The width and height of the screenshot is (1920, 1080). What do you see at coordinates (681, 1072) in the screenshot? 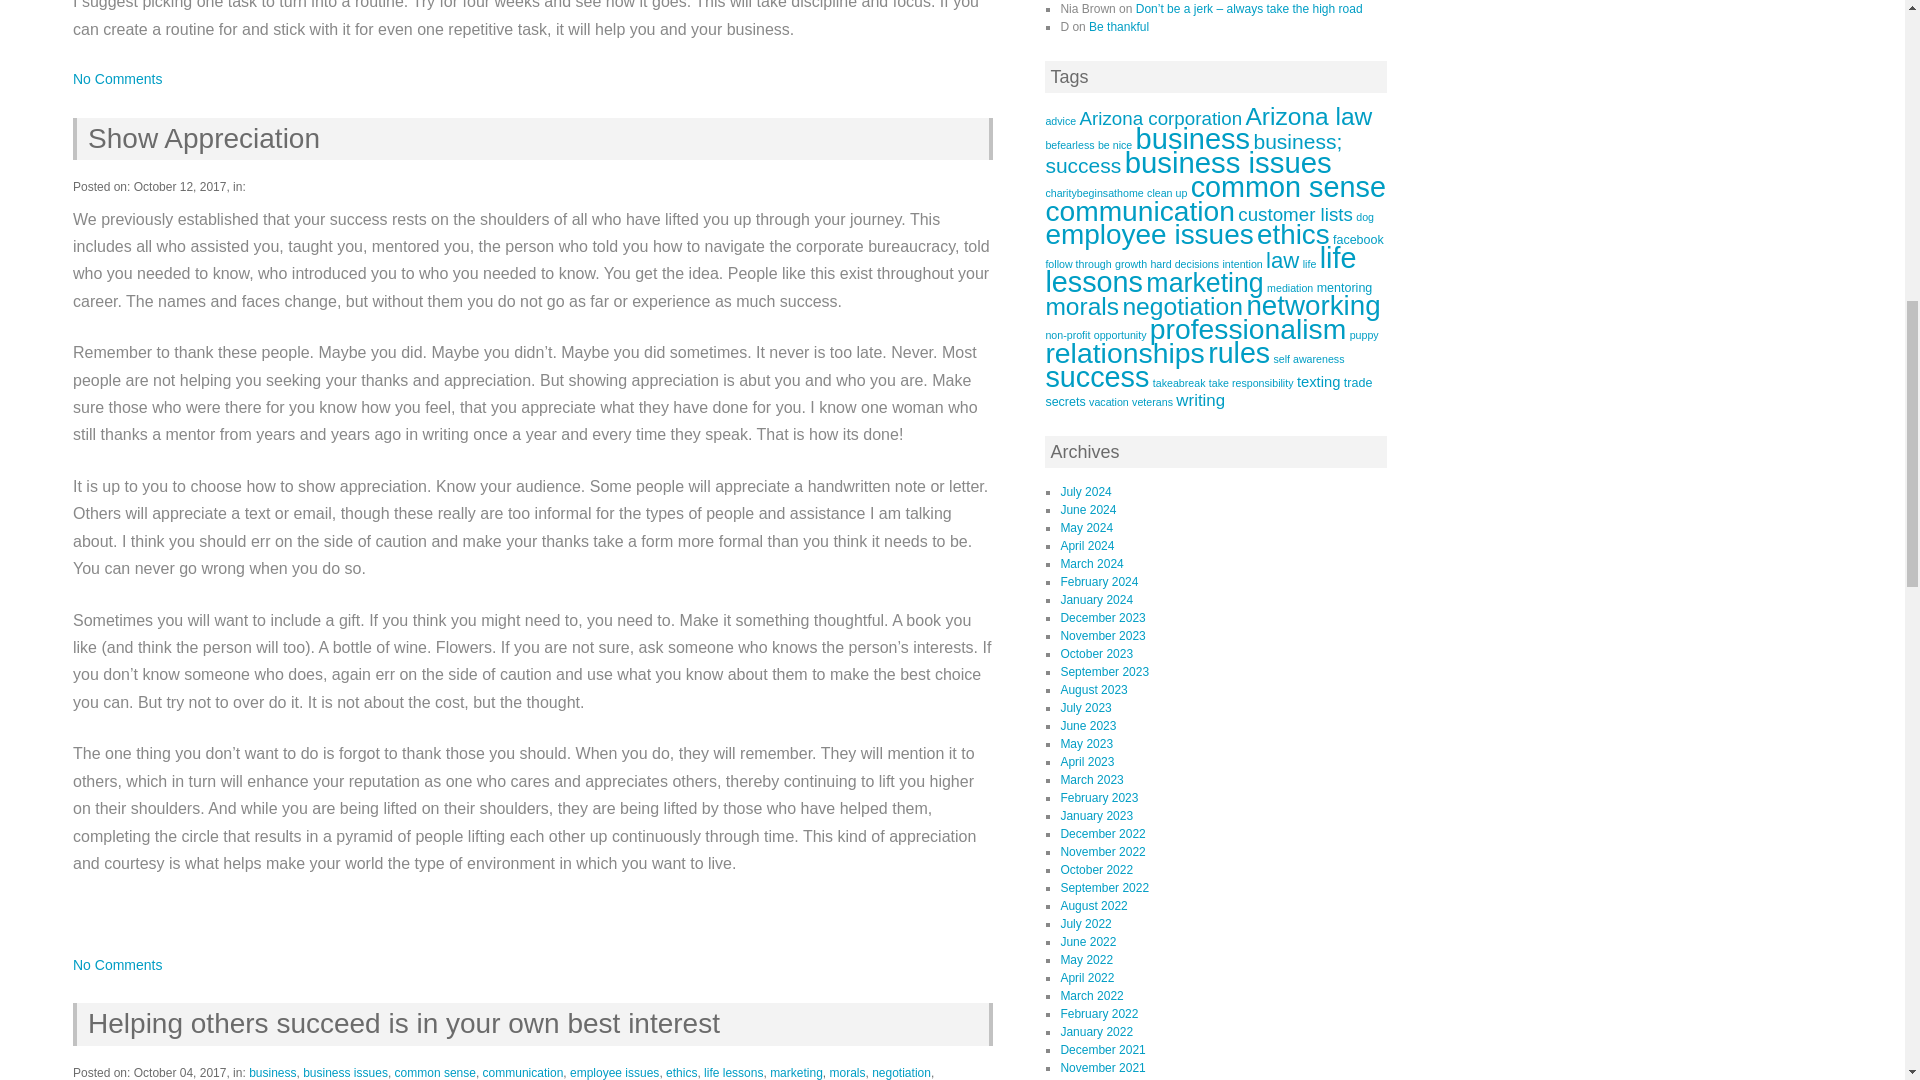
I see `ethics` at bounding box center [681, 1072].